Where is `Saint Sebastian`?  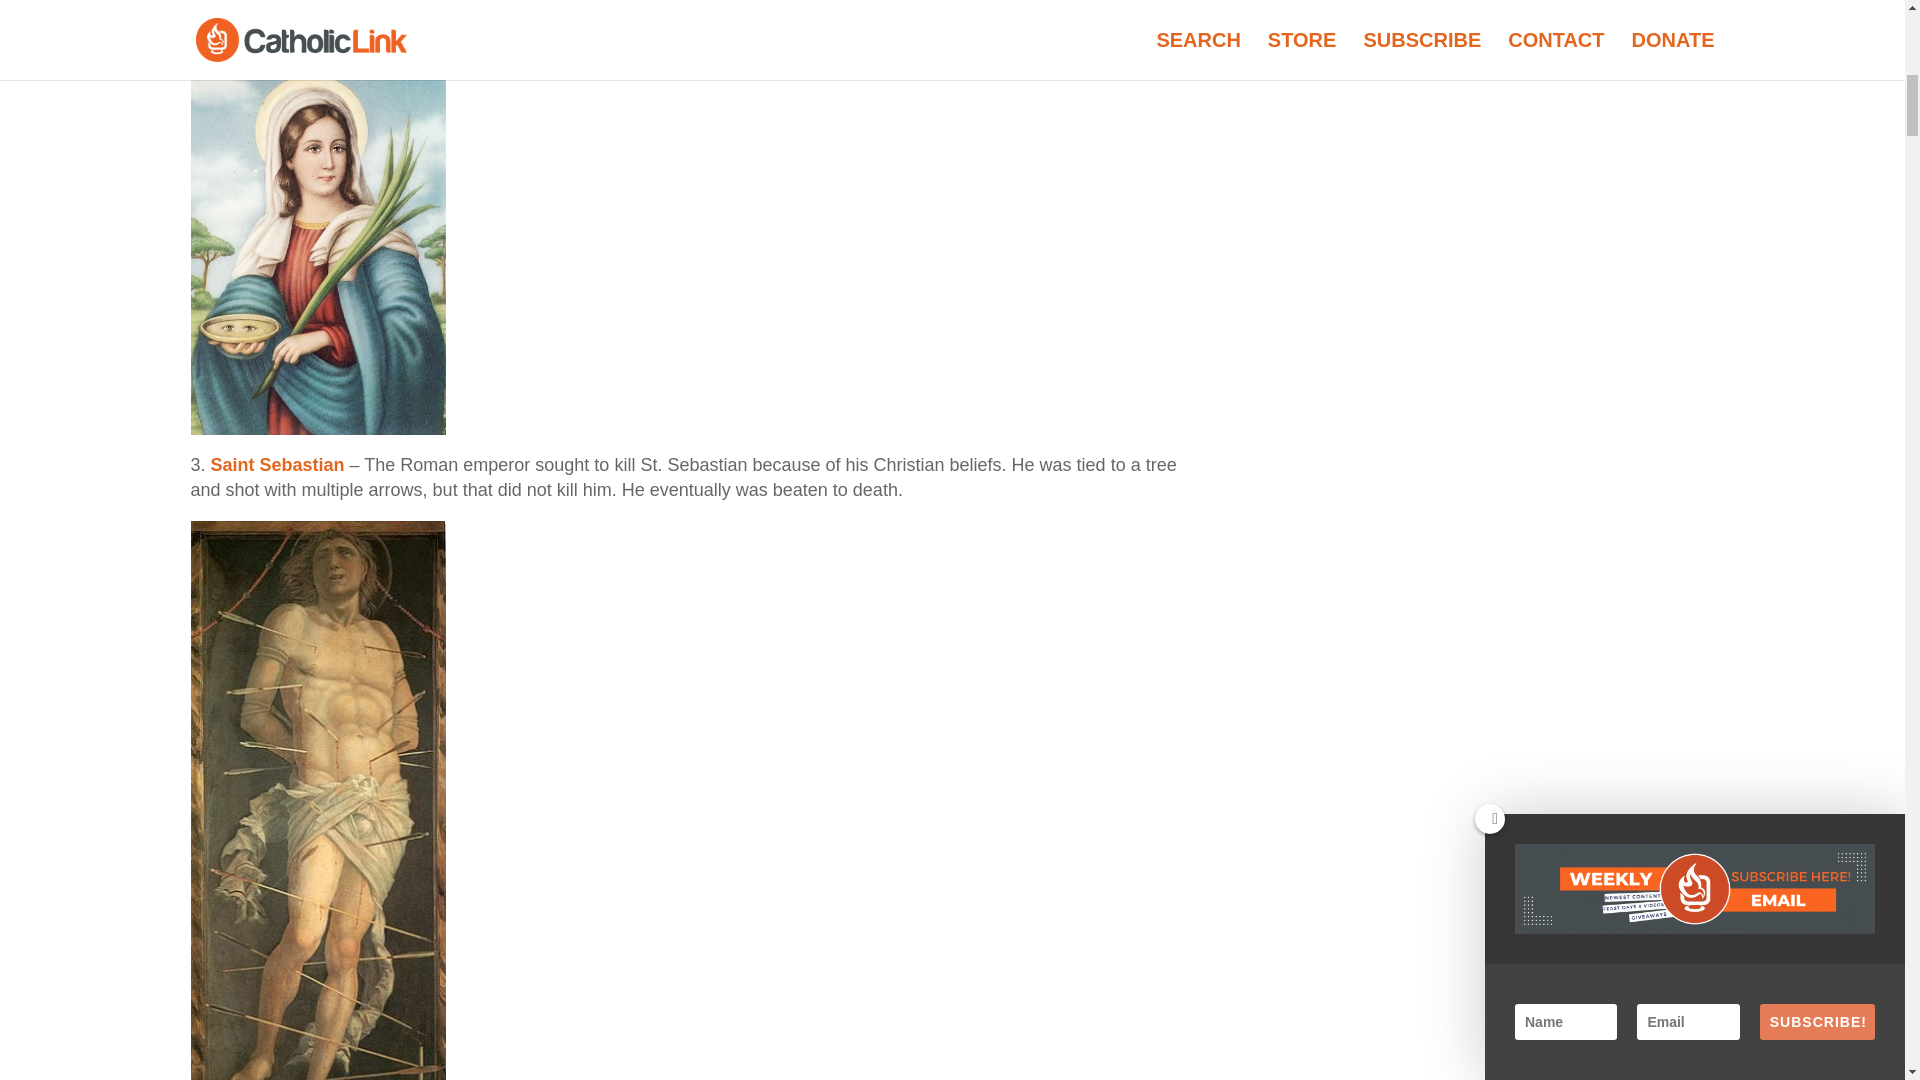 Saint Sebastian is located at coordinates (278, 464).